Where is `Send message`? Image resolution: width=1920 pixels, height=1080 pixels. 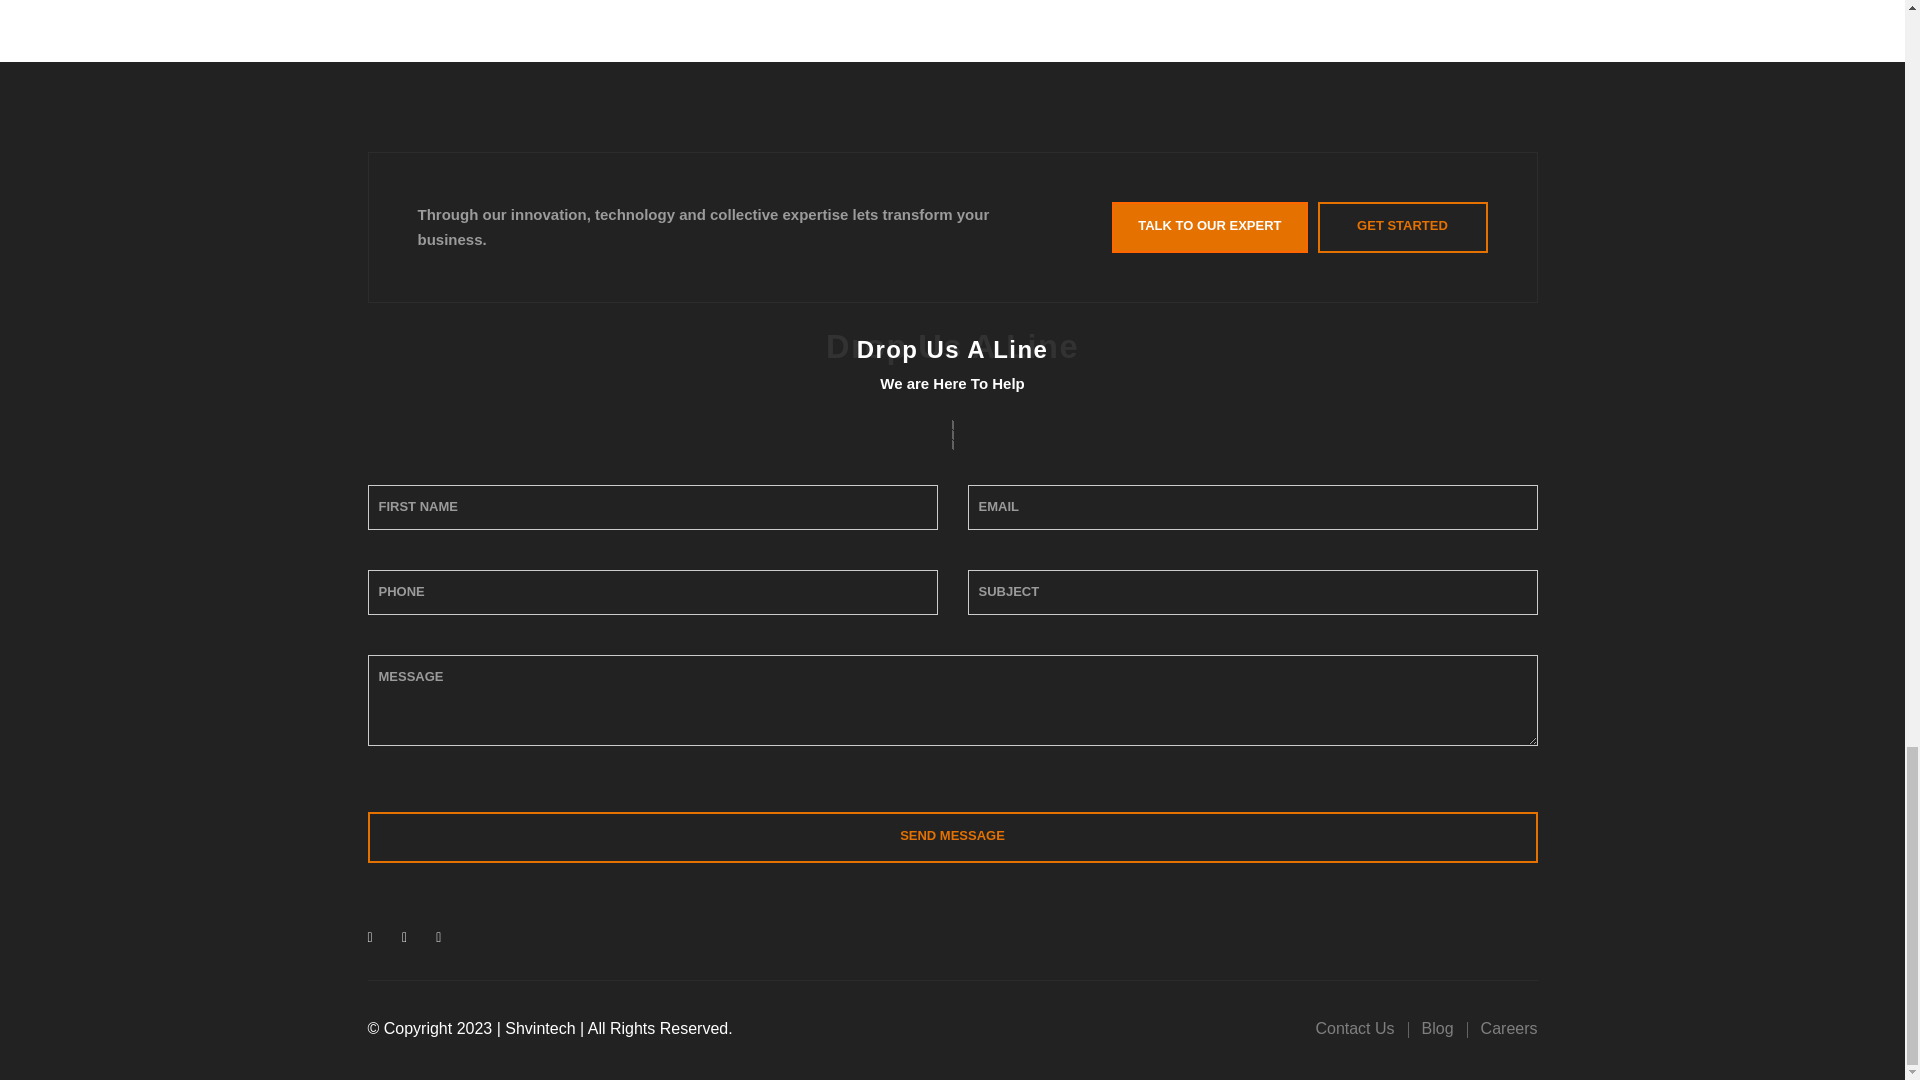
Send message is located at coordinates (952, 837).